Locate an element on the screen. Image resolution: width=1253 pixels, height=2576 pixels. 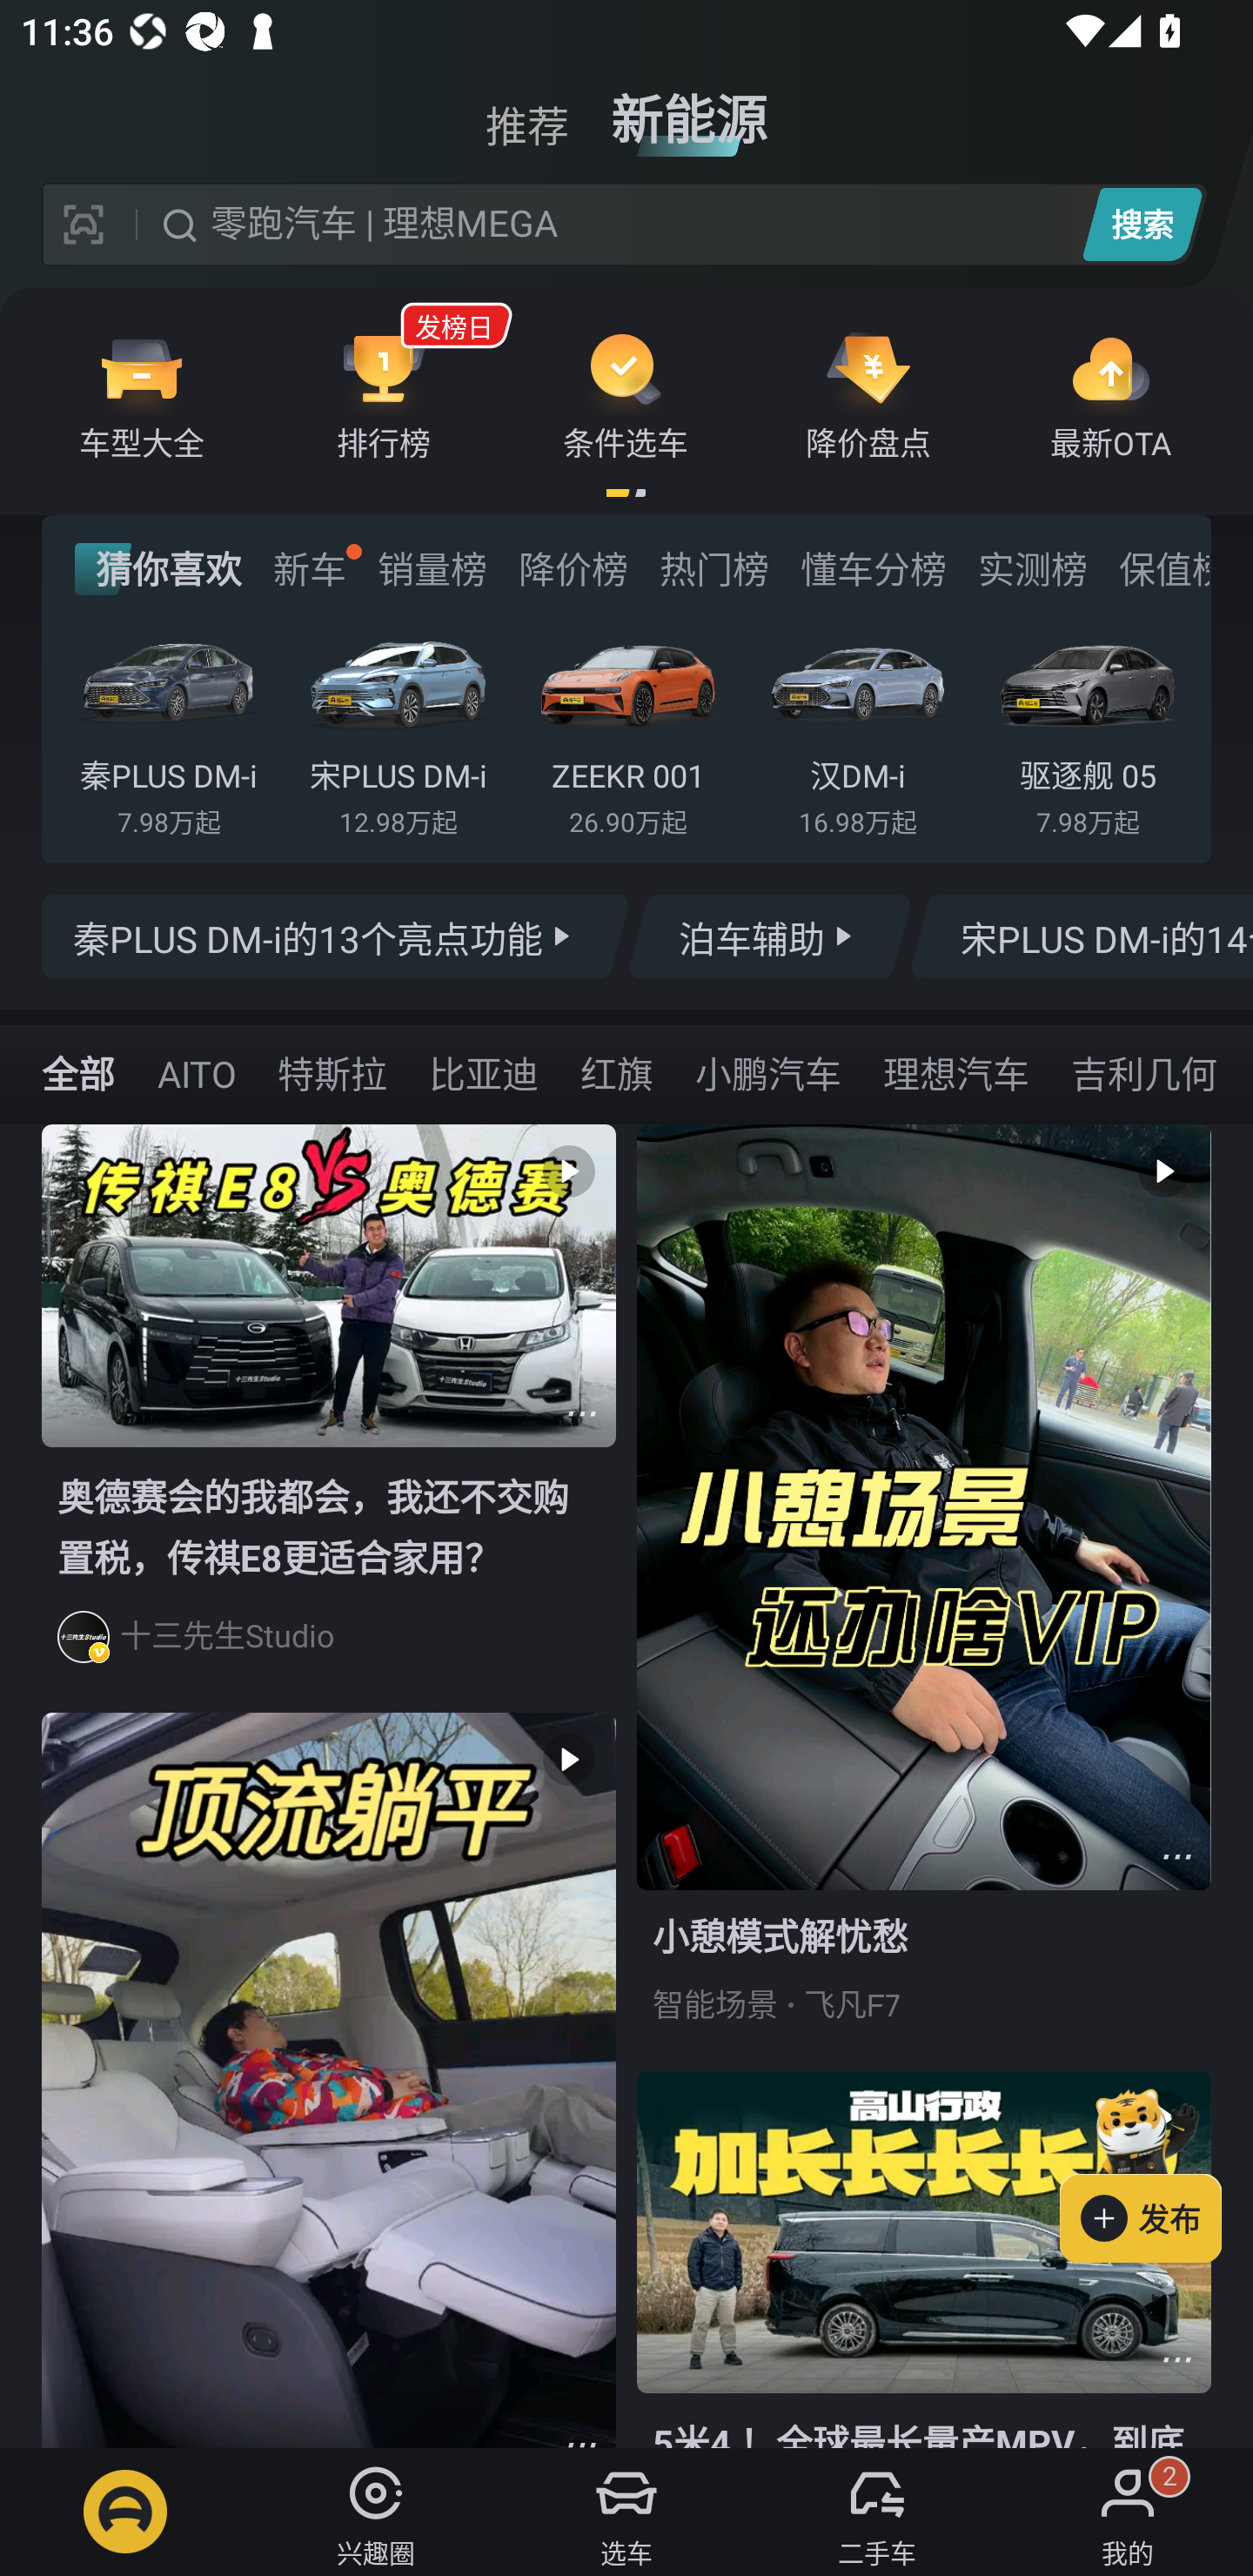
最新OTA is located at coordinates (1110, 395).